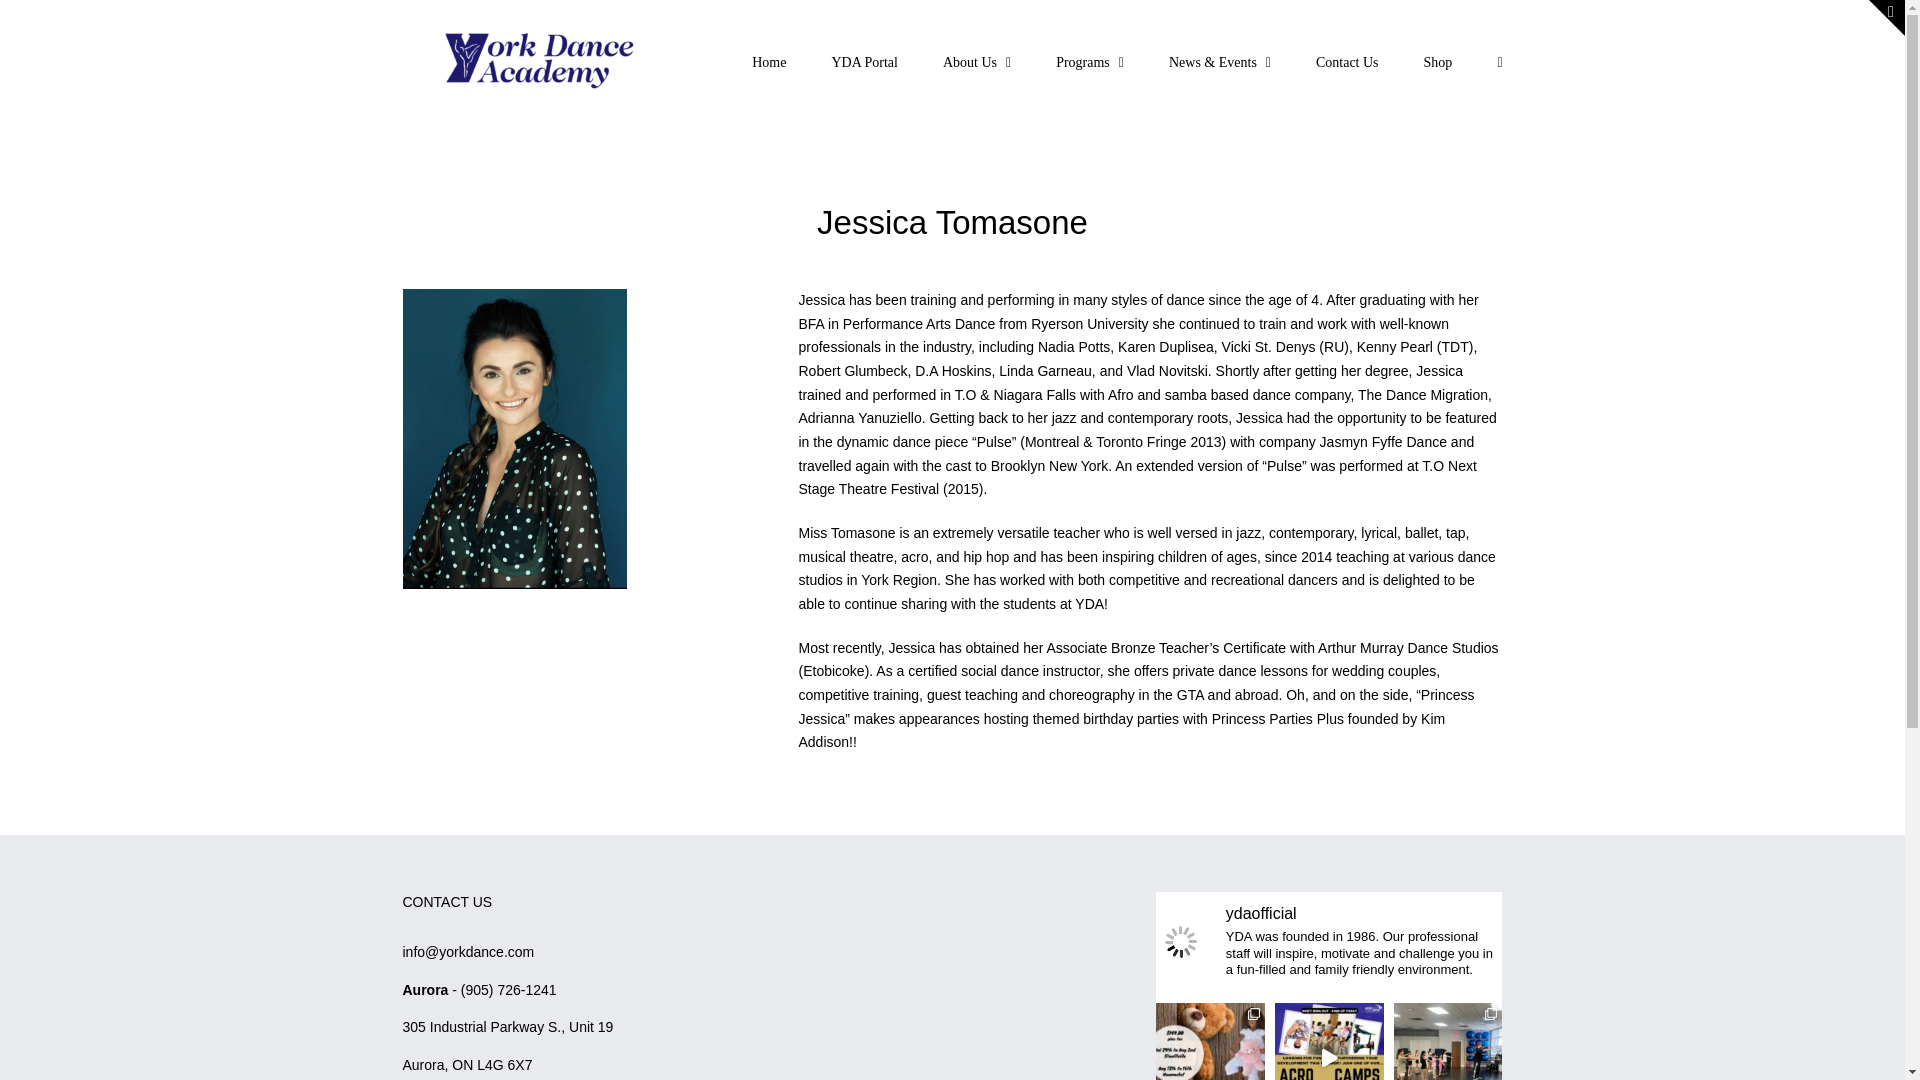  Describe the element at coordinates (951, 233) in the screenshot. I see `Jessica Tomasone` at that location.